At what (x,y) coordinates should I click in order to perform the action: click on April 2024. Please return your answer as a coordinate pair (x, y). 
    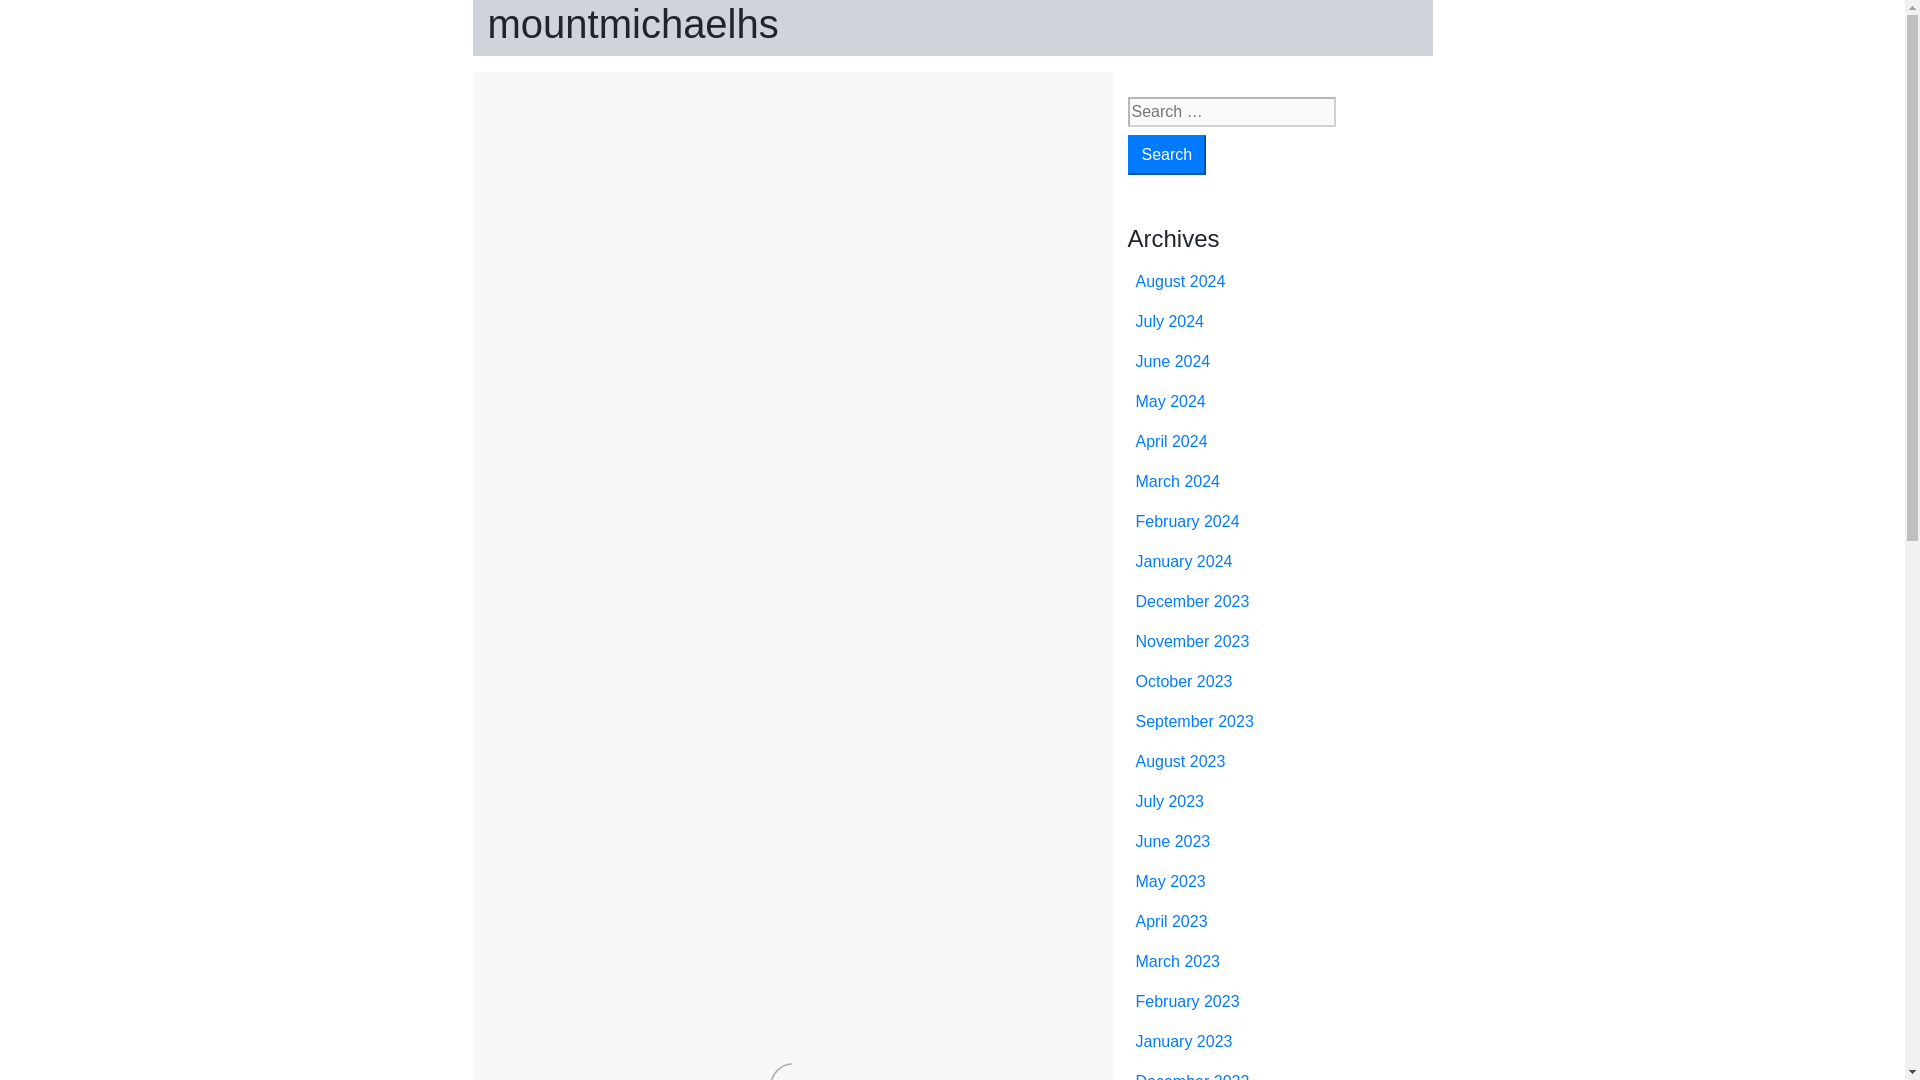
    Looking at the image, I should click on (1172, 442).